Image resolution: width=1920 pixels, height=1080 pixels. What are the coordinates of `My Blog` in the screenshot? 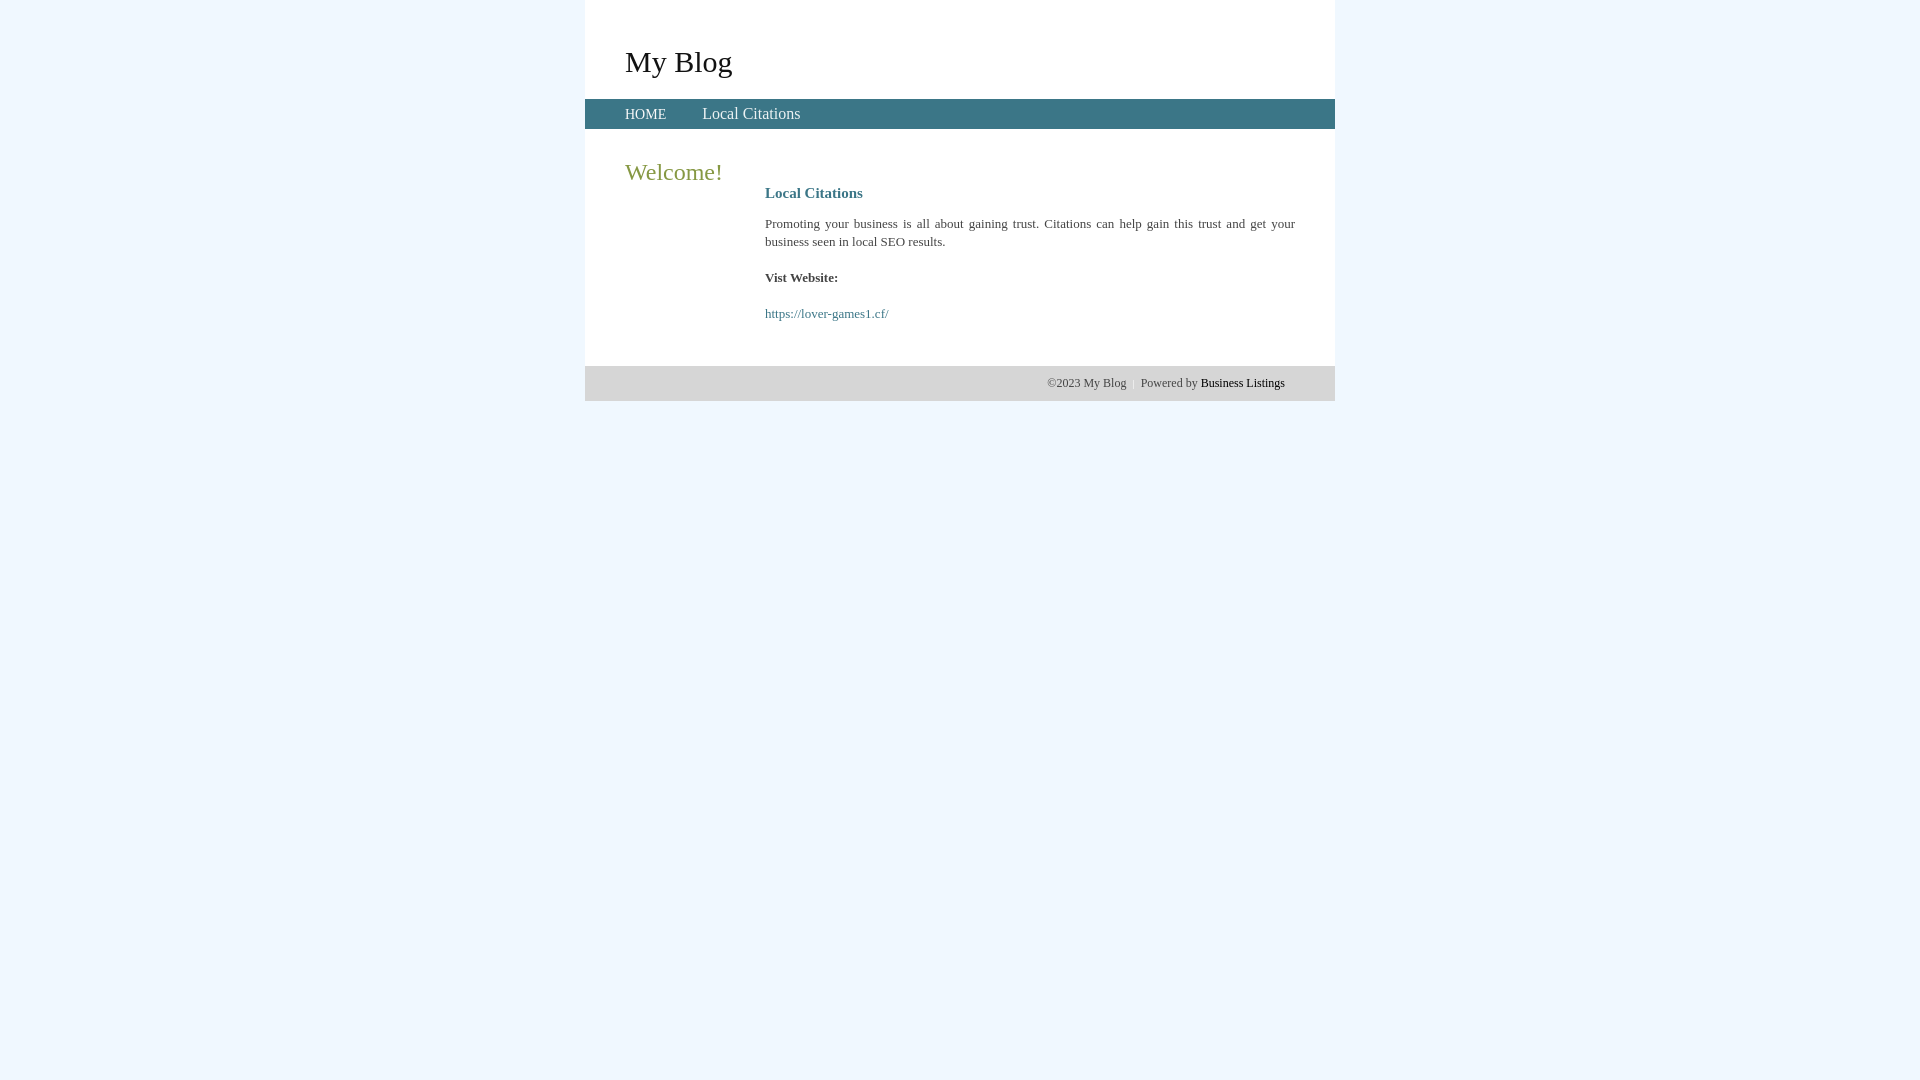 It's located at (679, 61).